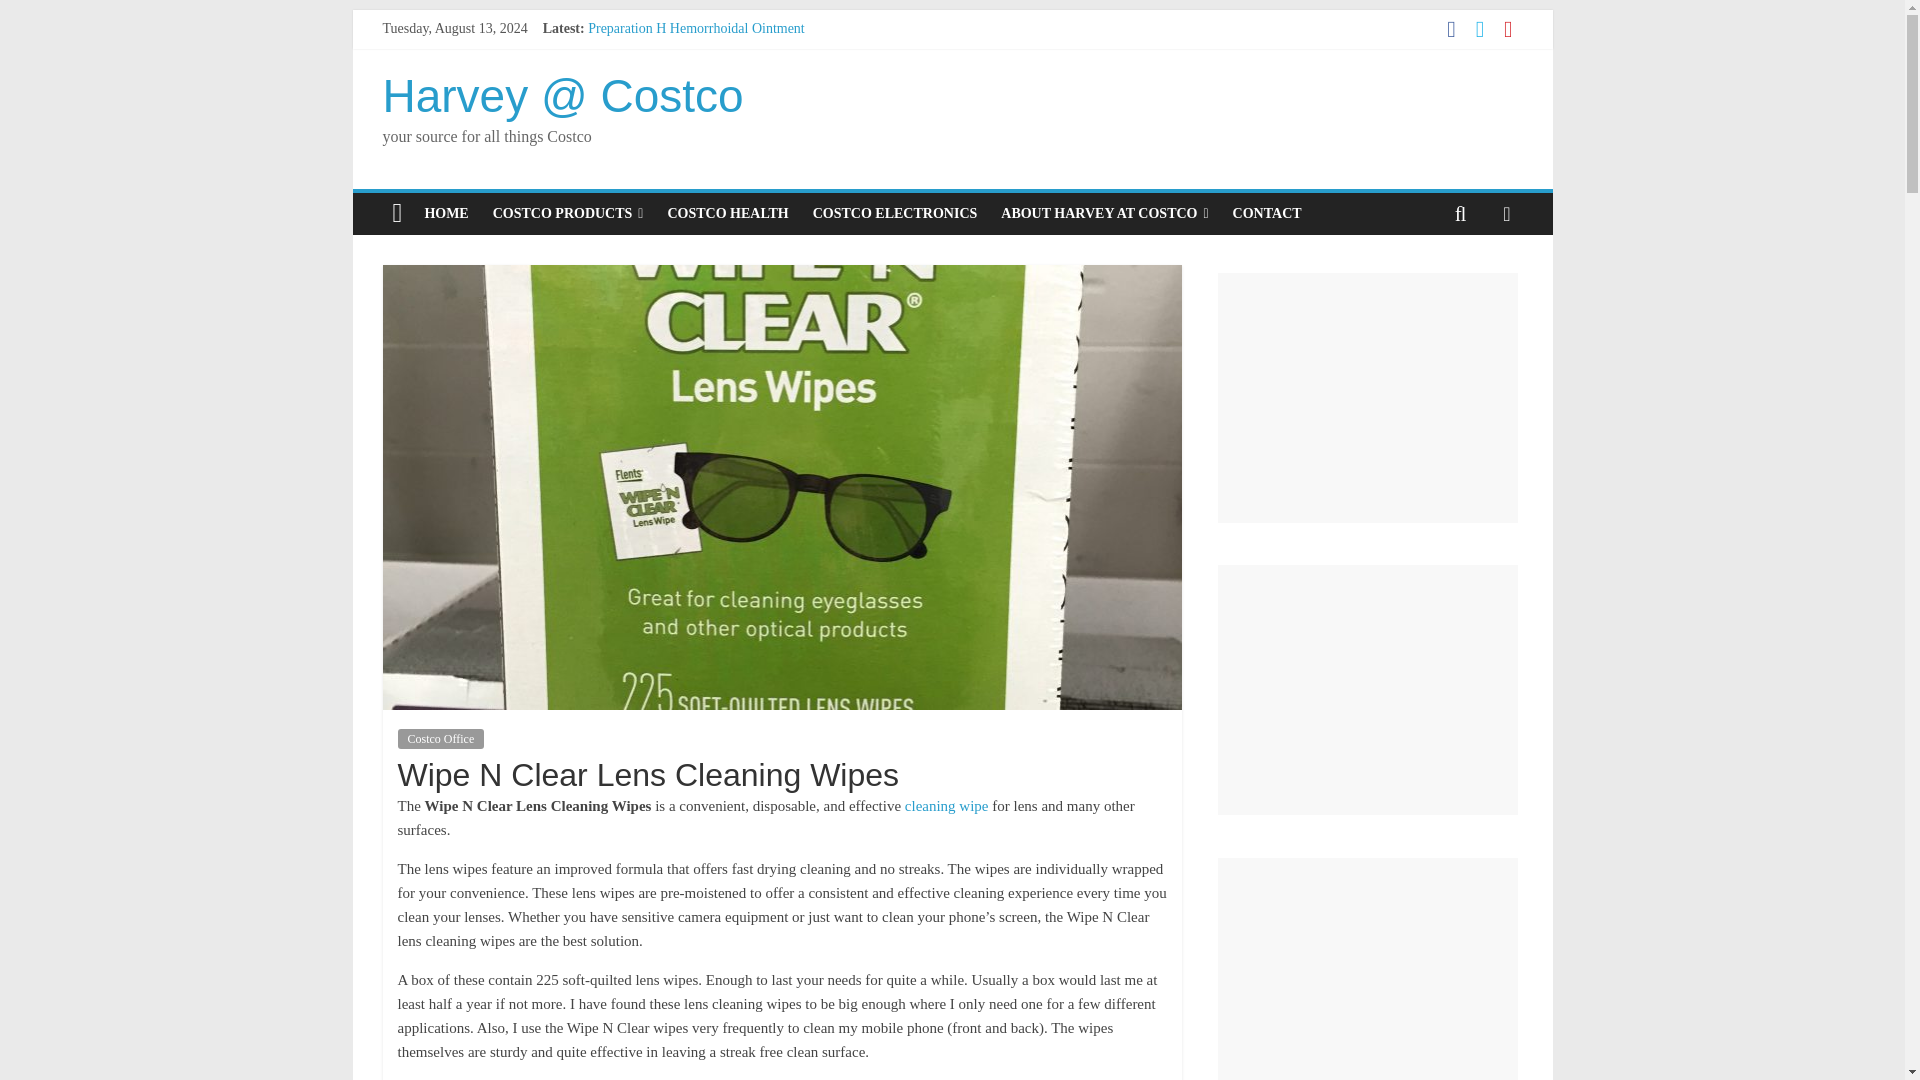  What do you see at coordinates (727, 214) in the screenshot?
I see `COSTCO HEALTH` at bounding box center [727, 214].